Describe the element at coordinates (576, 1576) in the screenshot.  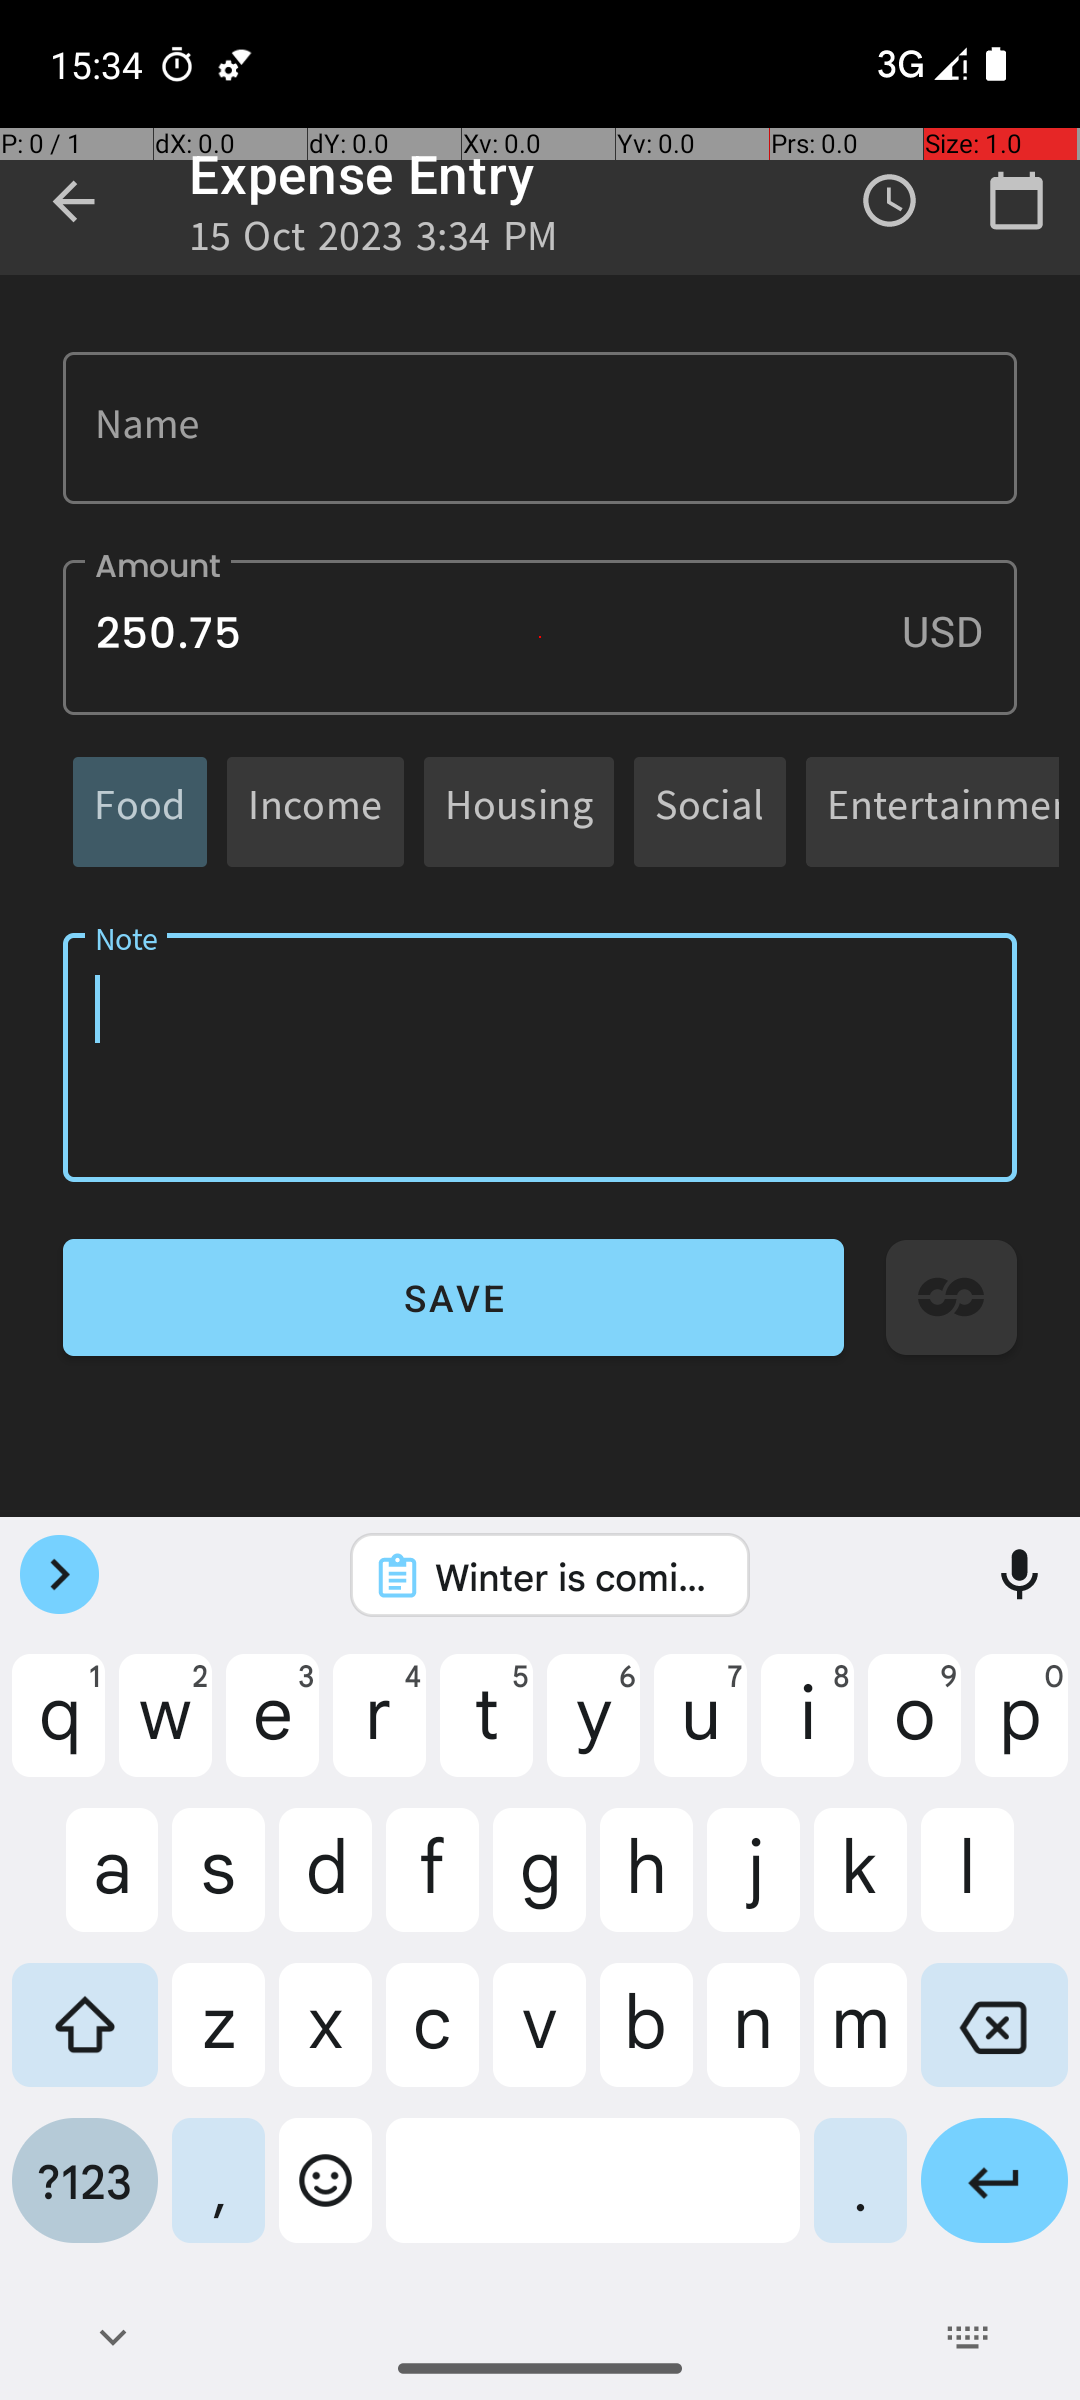
I see `Winter is coming.` at that location.